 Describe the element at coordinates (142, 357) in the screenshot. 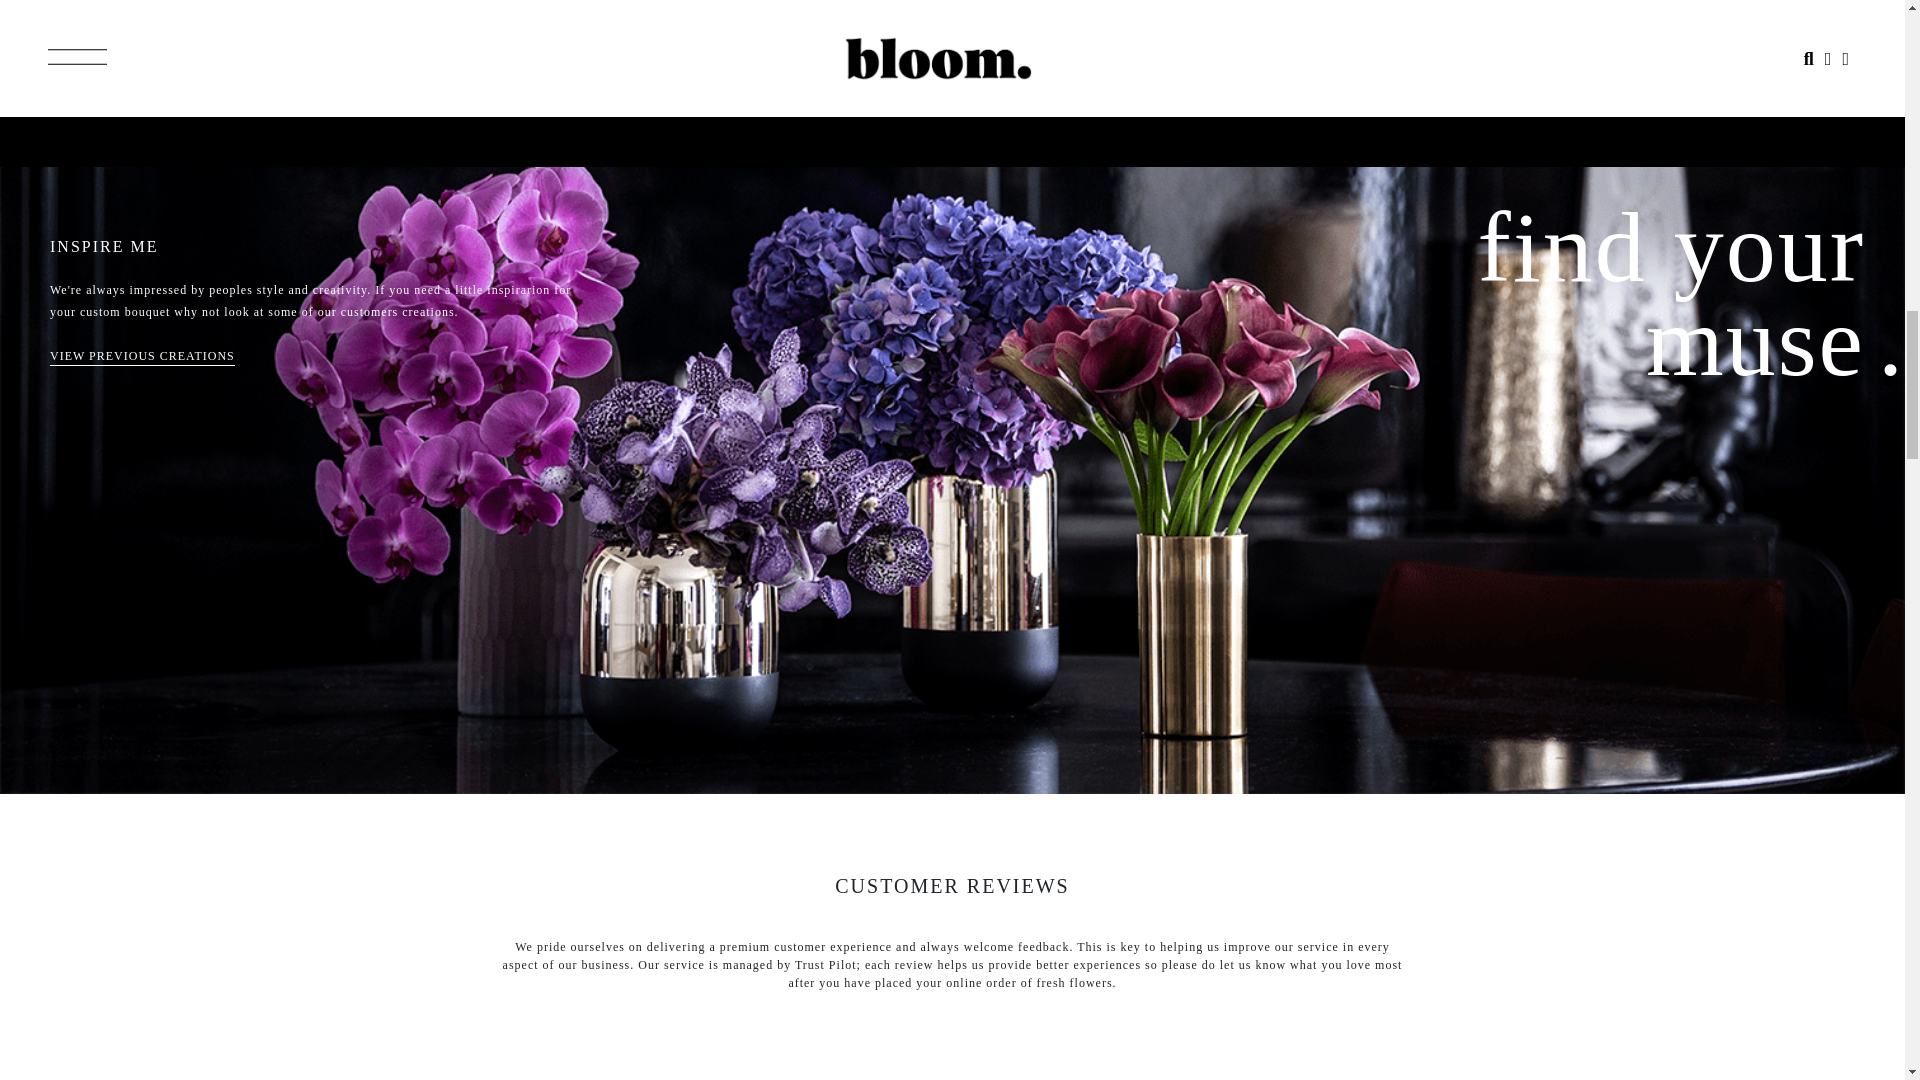

I see `VIEW PREVIOUS CREATIONS` at that location.